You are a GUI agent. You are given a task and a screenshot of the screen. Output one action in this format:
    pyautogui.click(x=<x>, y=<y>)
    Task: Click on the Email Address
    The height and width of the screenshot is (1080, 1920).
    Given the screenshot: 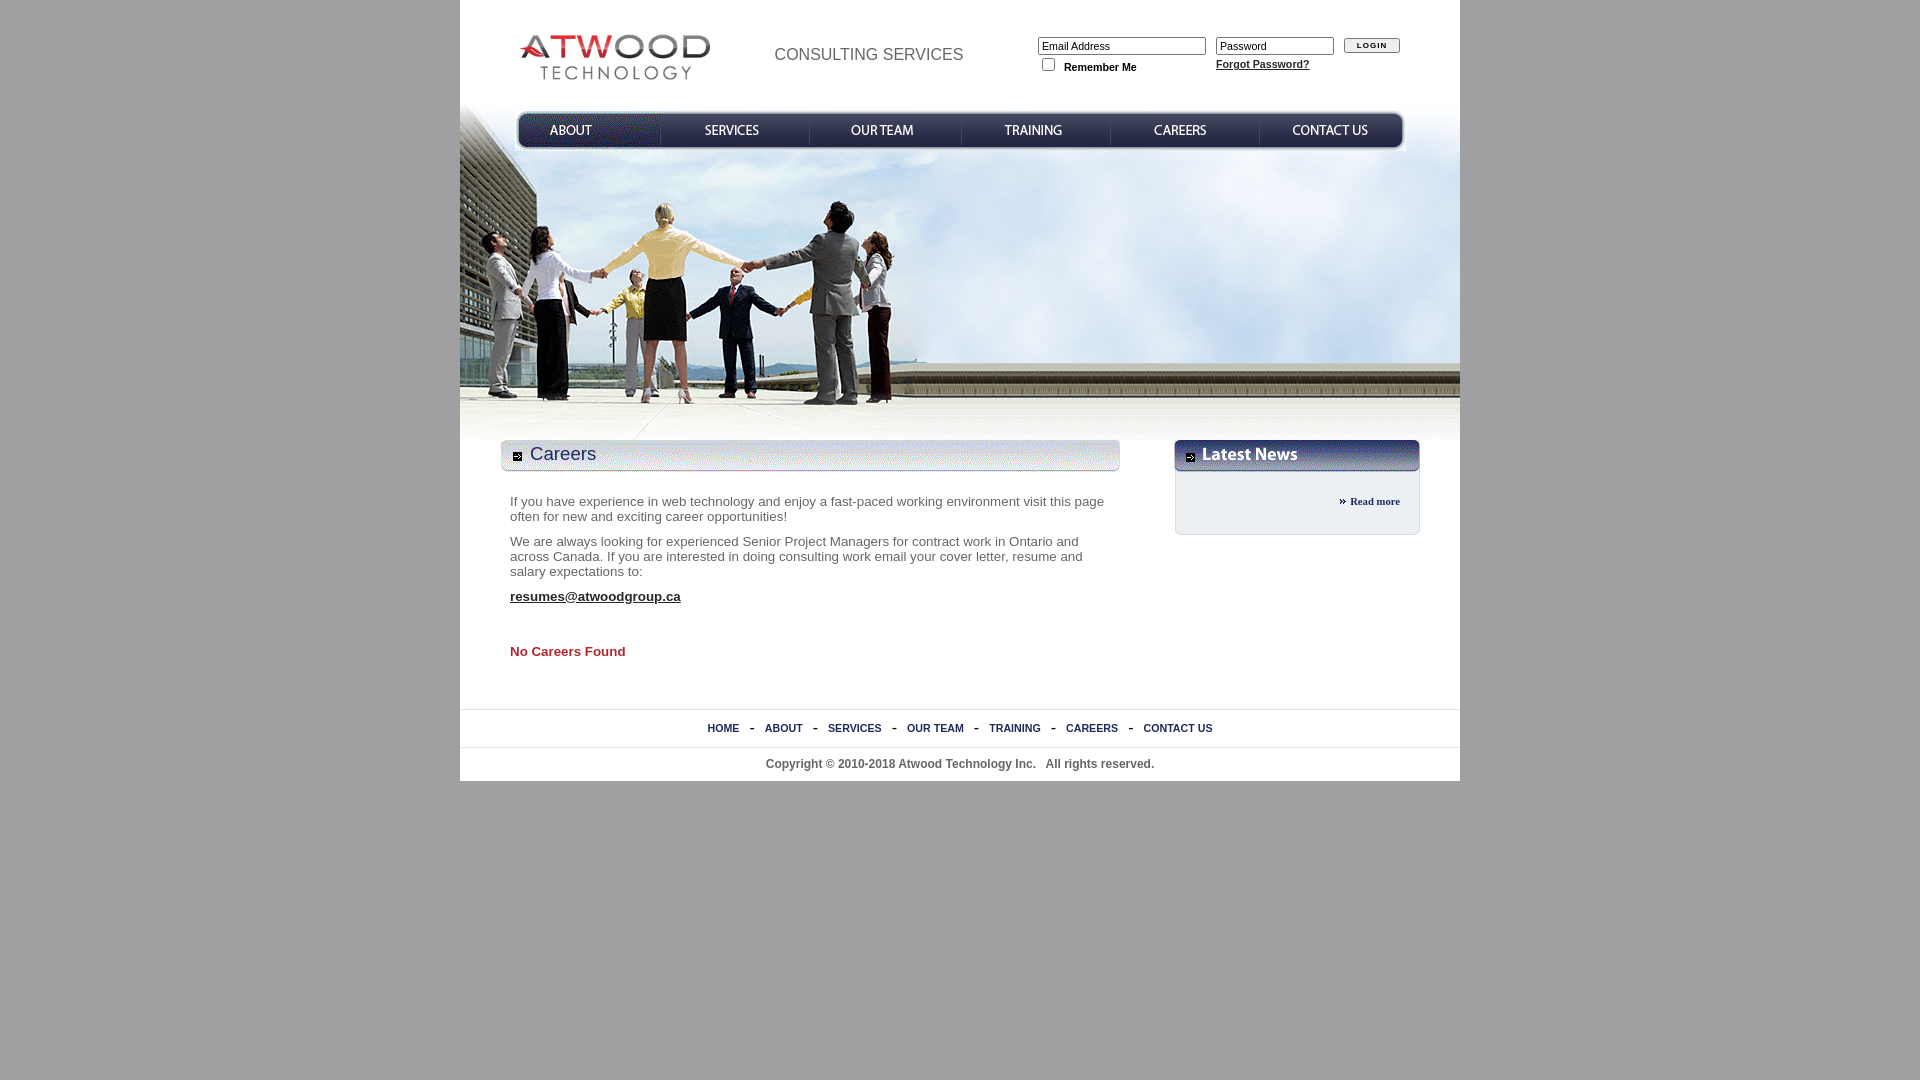 What is the action you would take?
    pyautogui.click(x=1122, y=45)
    